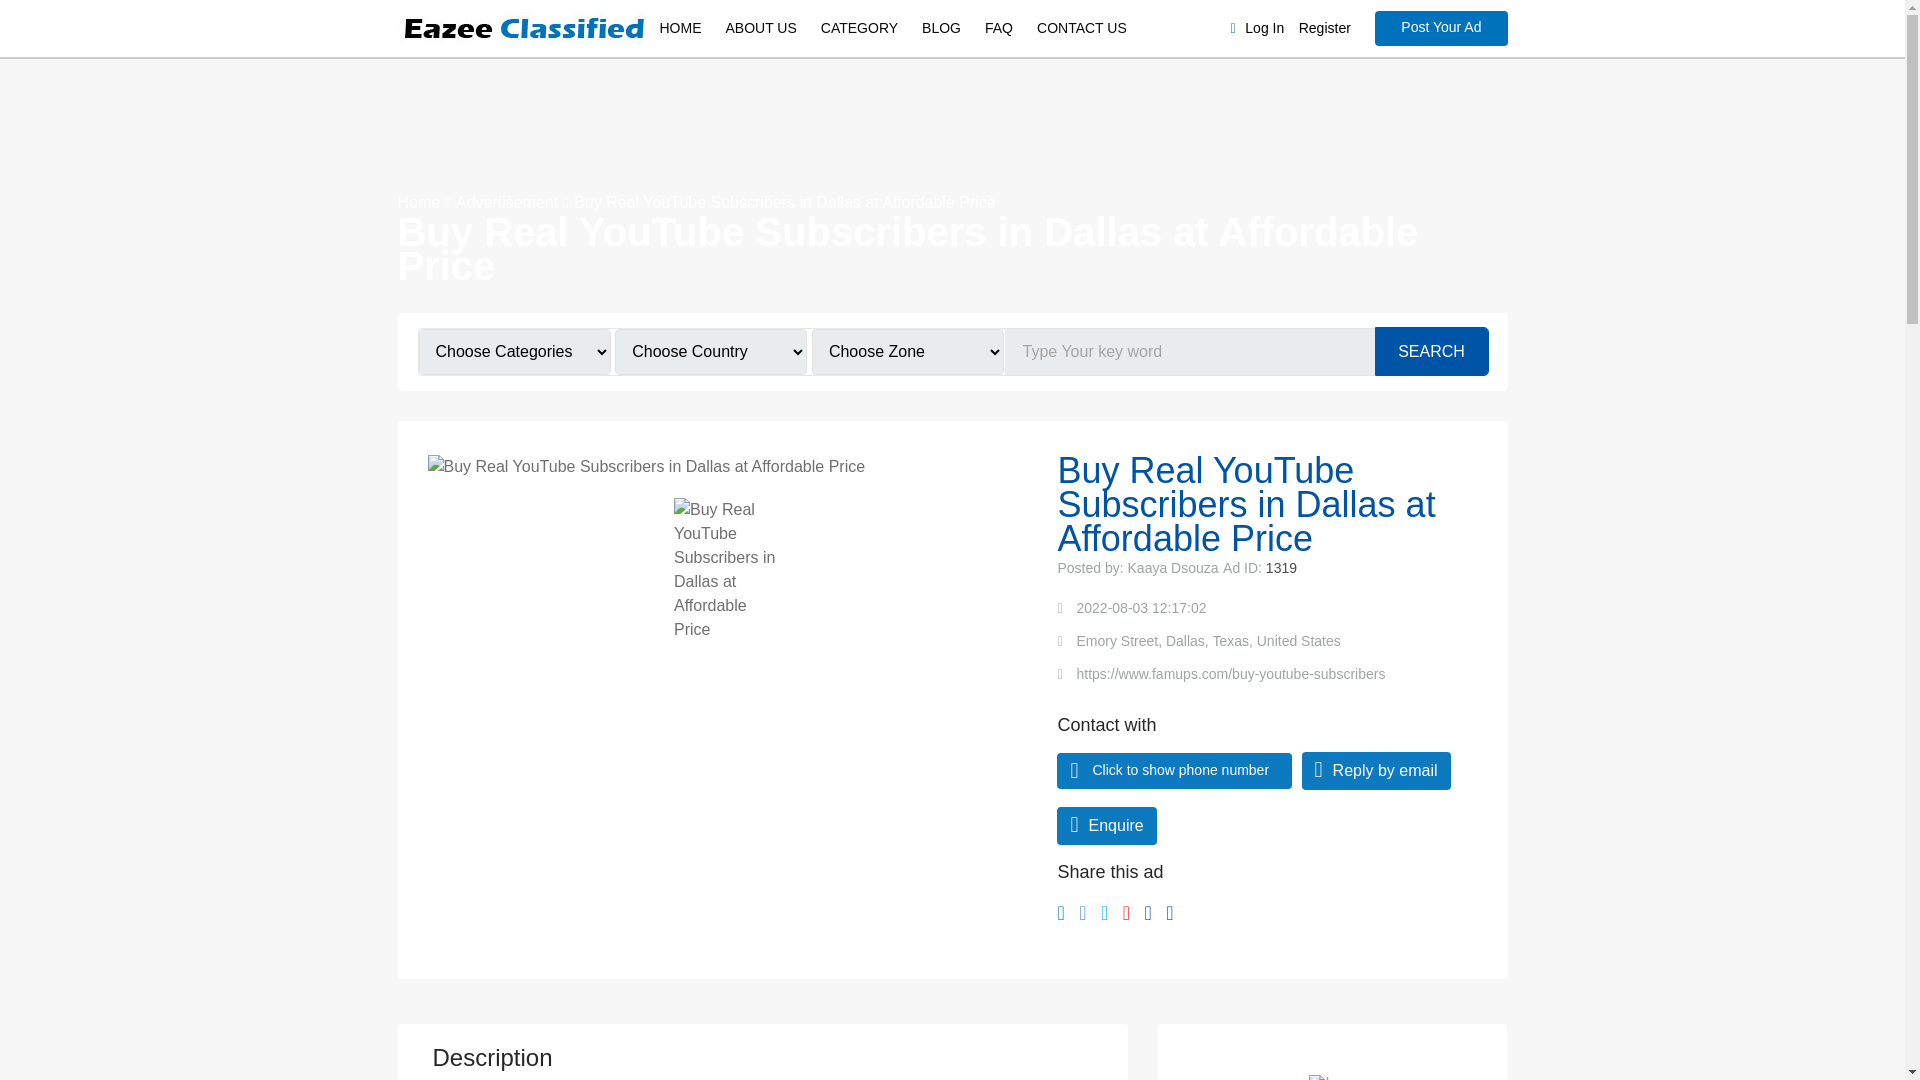 Image resolution: width=1920 pixels, height=1080 pixels. Describe the element at coordinates (1180, 770) in the screenshot. I see `Click to show phone number` at that location.